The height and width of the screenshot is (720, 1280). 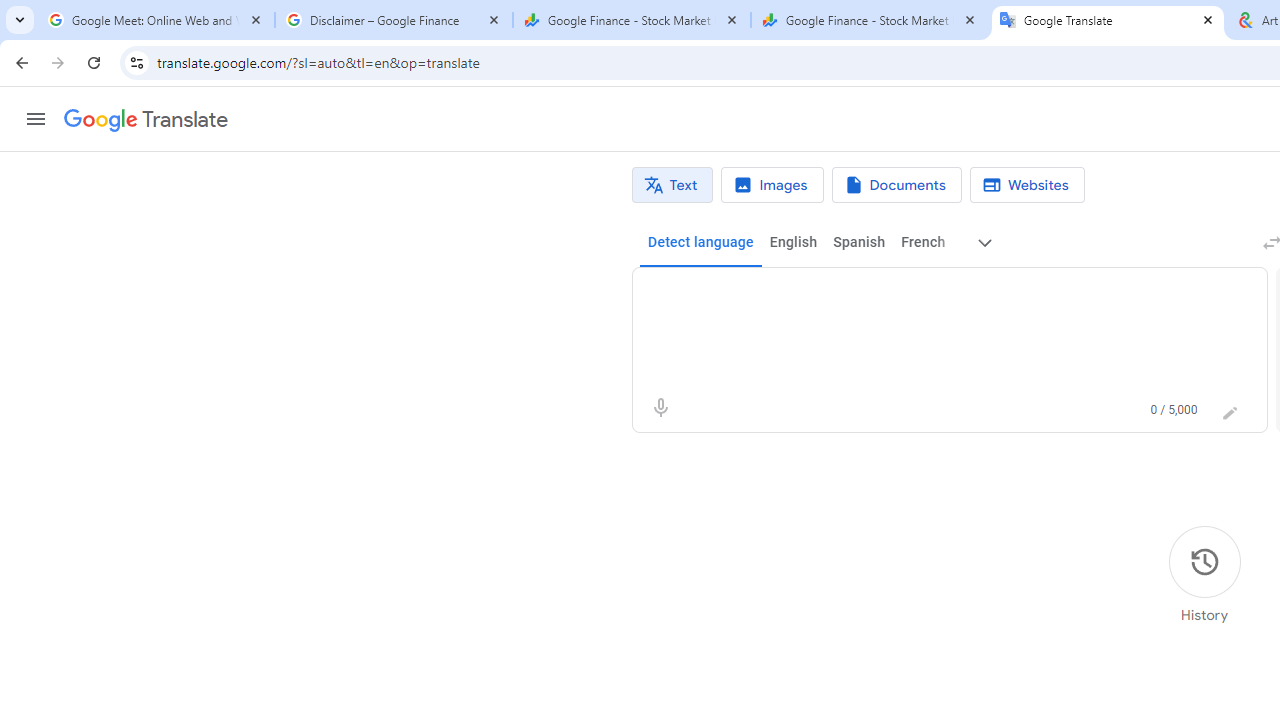 What do you see at coordinates (772, 185) in the screenshot?
I see `Image translation` at bounding box center [772, 185].